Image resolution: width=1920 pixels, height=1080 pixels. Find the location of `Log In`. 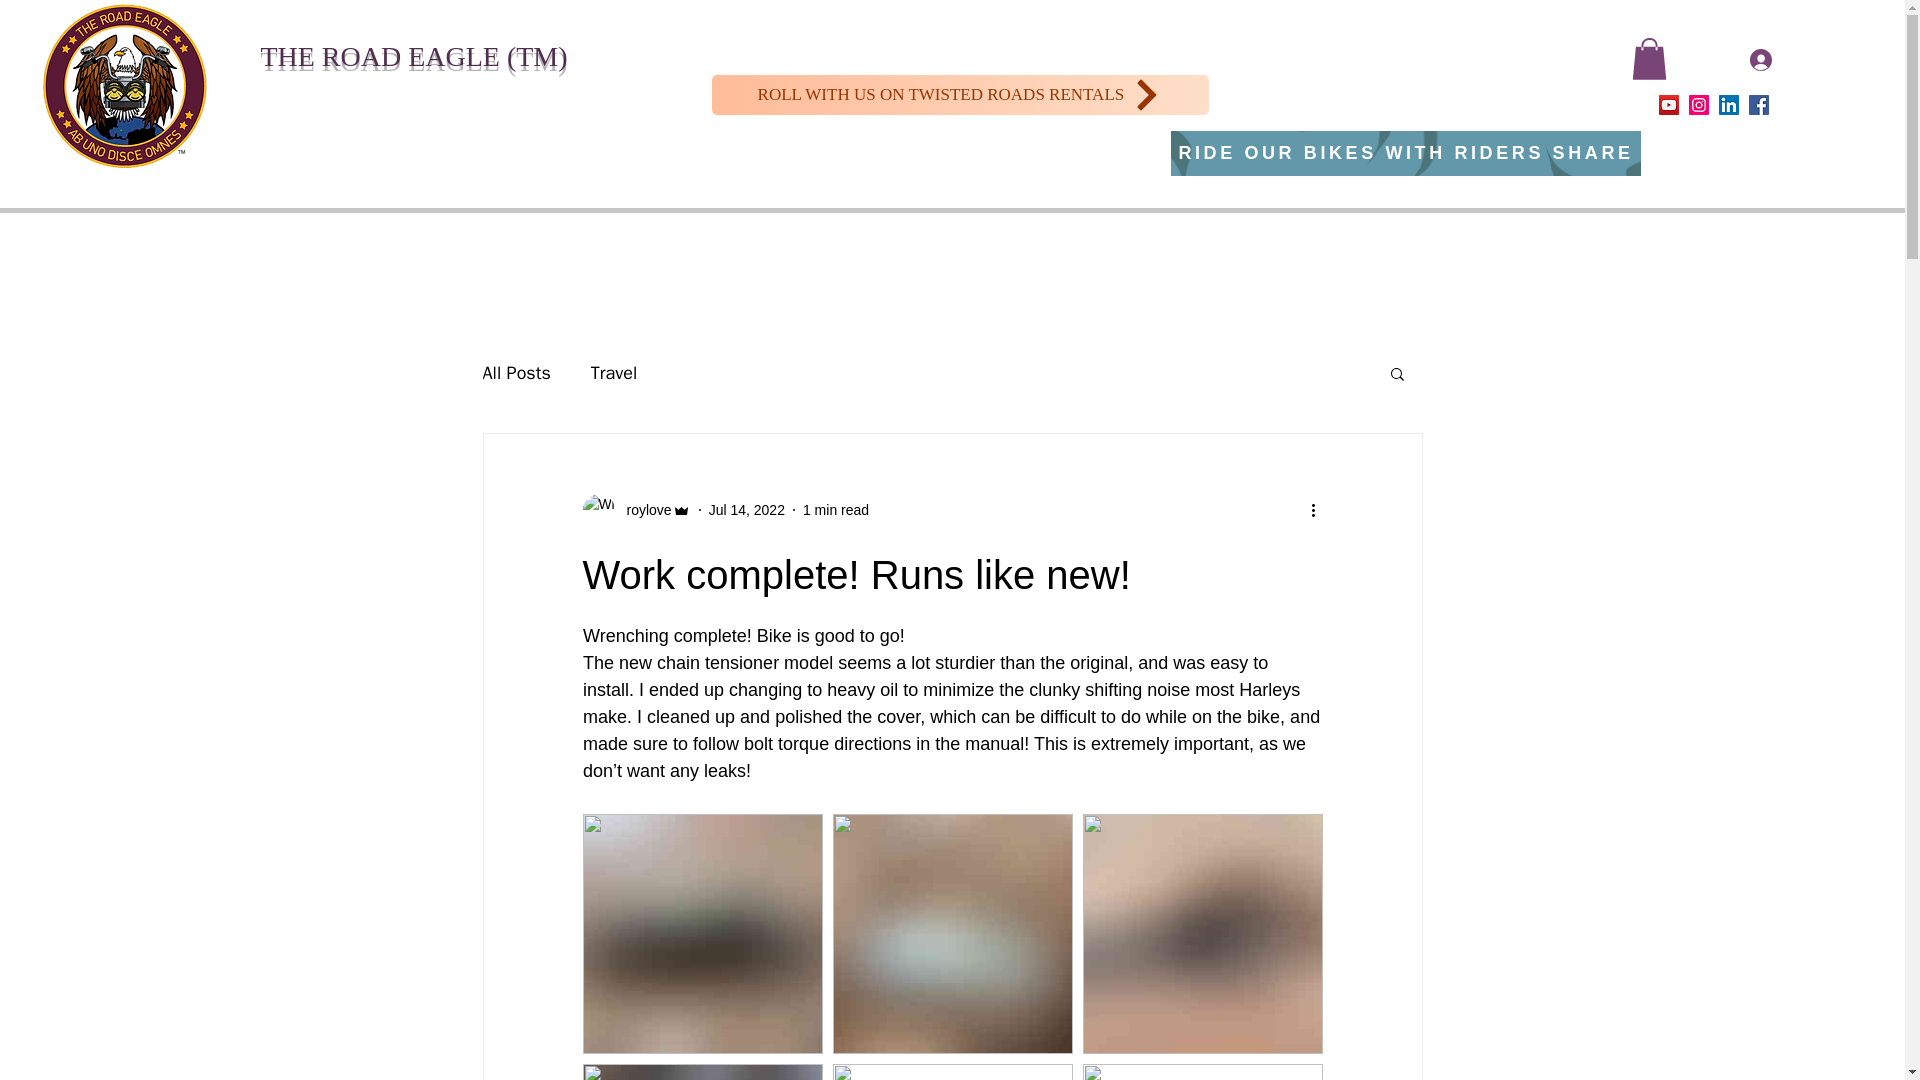

Log In is located at coordinates (1787, 59).